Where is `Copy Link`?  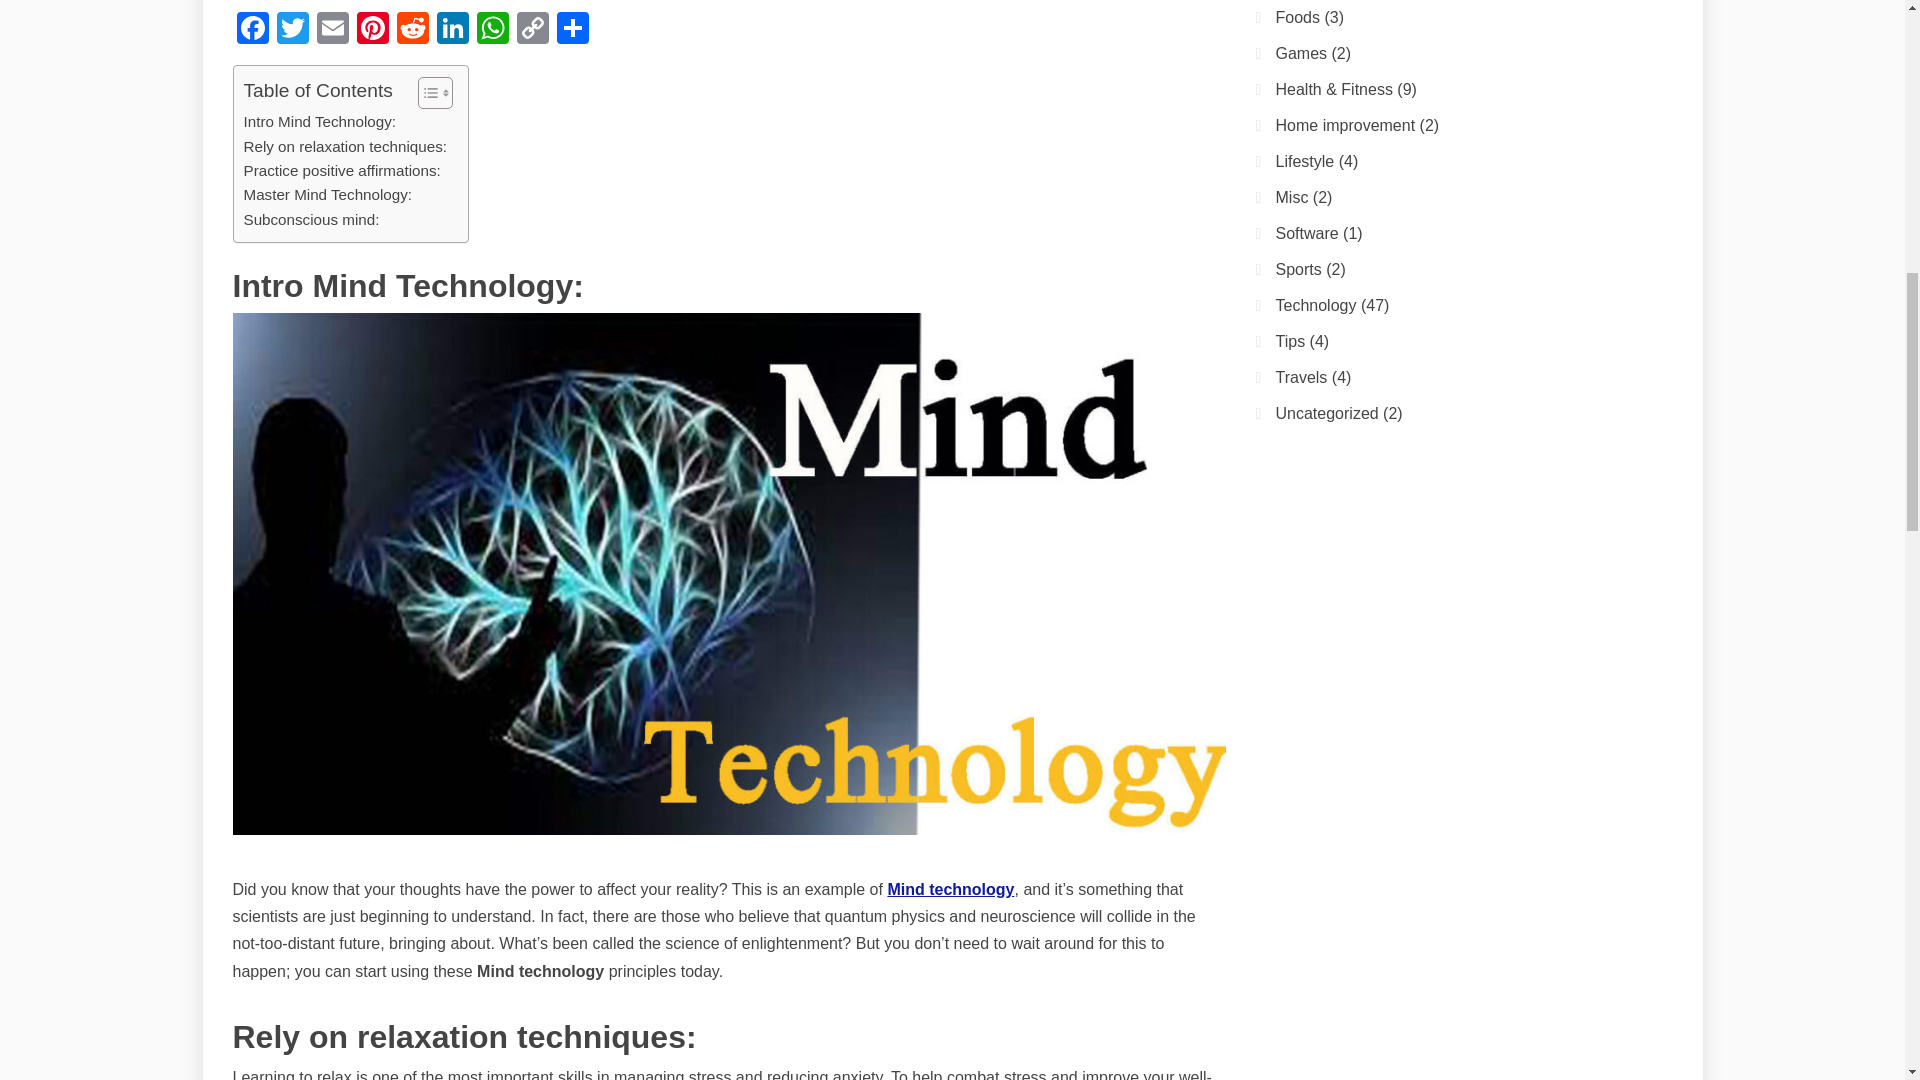
Copy Link is located at coordinates (532, 30).